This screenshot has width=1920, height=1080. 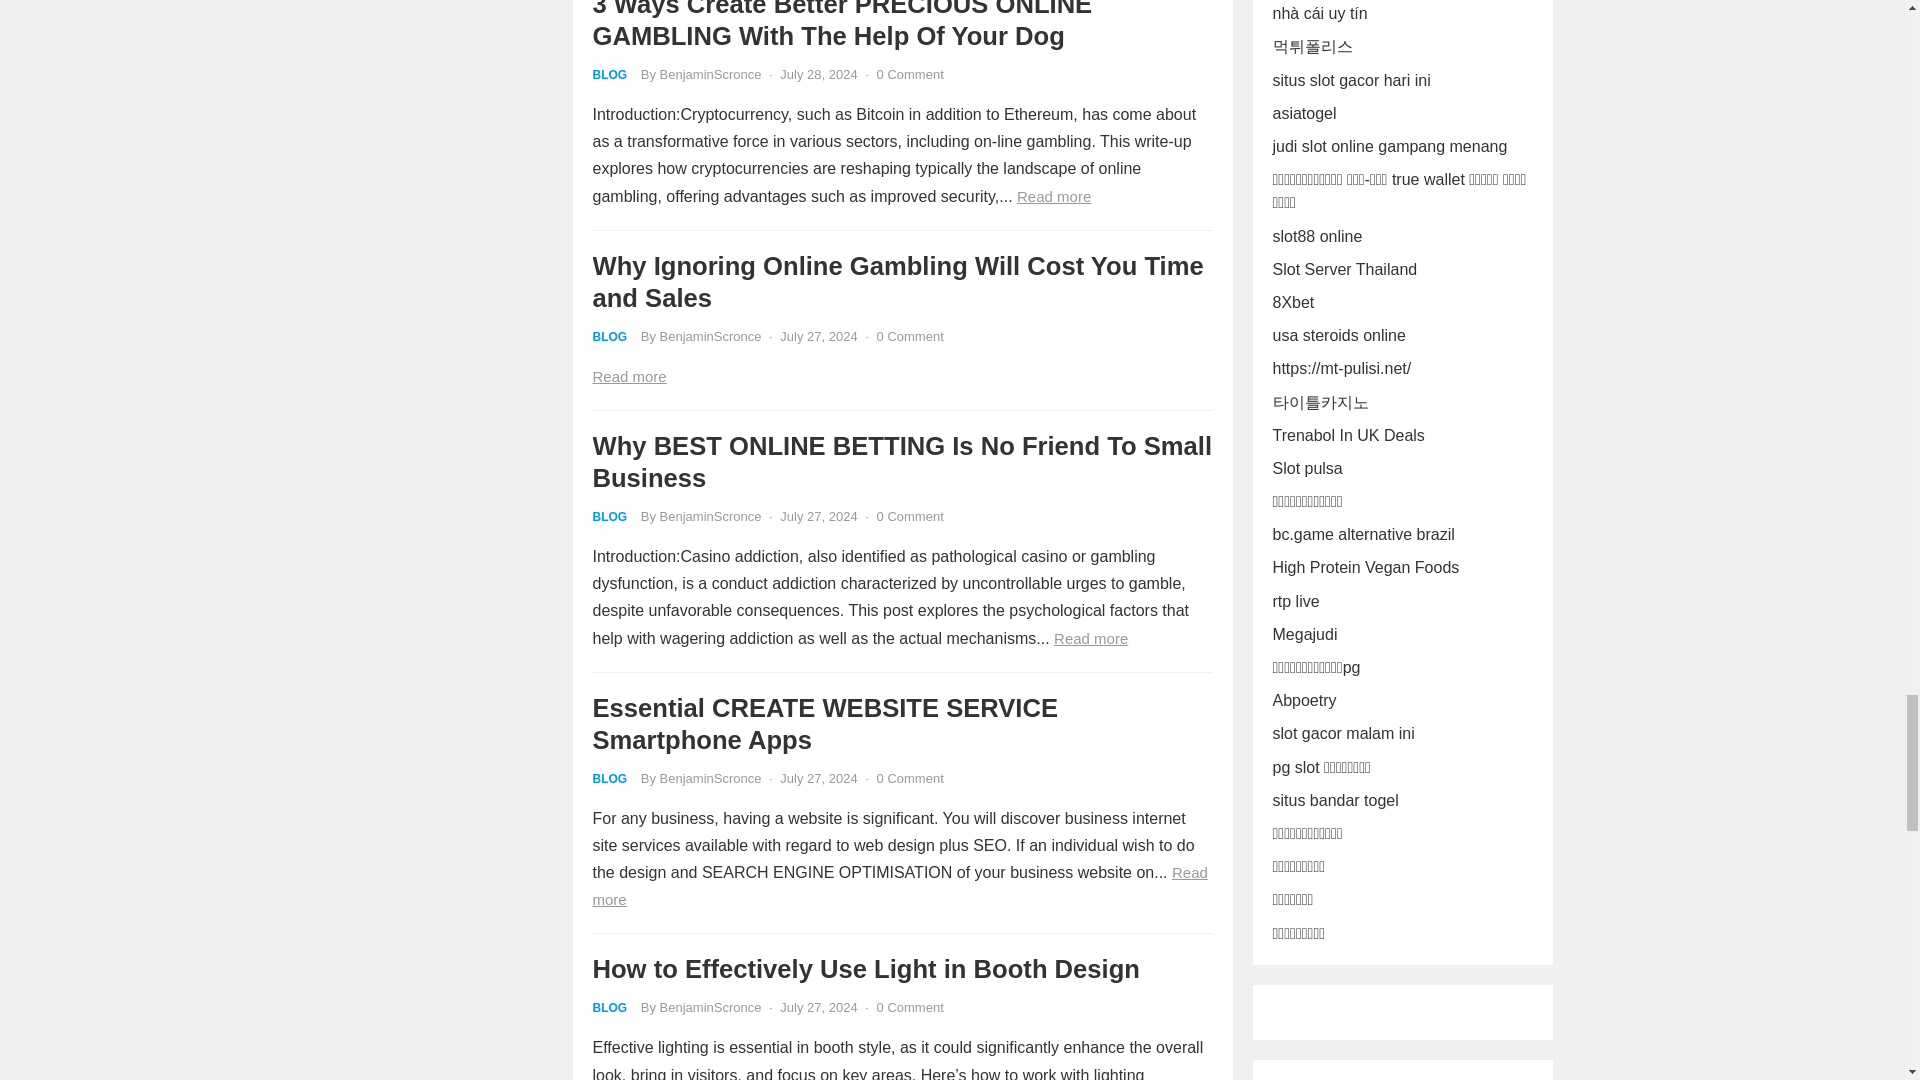 What do you see at coordinates (1091, 638) in the screenshot?
I see `Read more` at bounding box center [1091, 638].